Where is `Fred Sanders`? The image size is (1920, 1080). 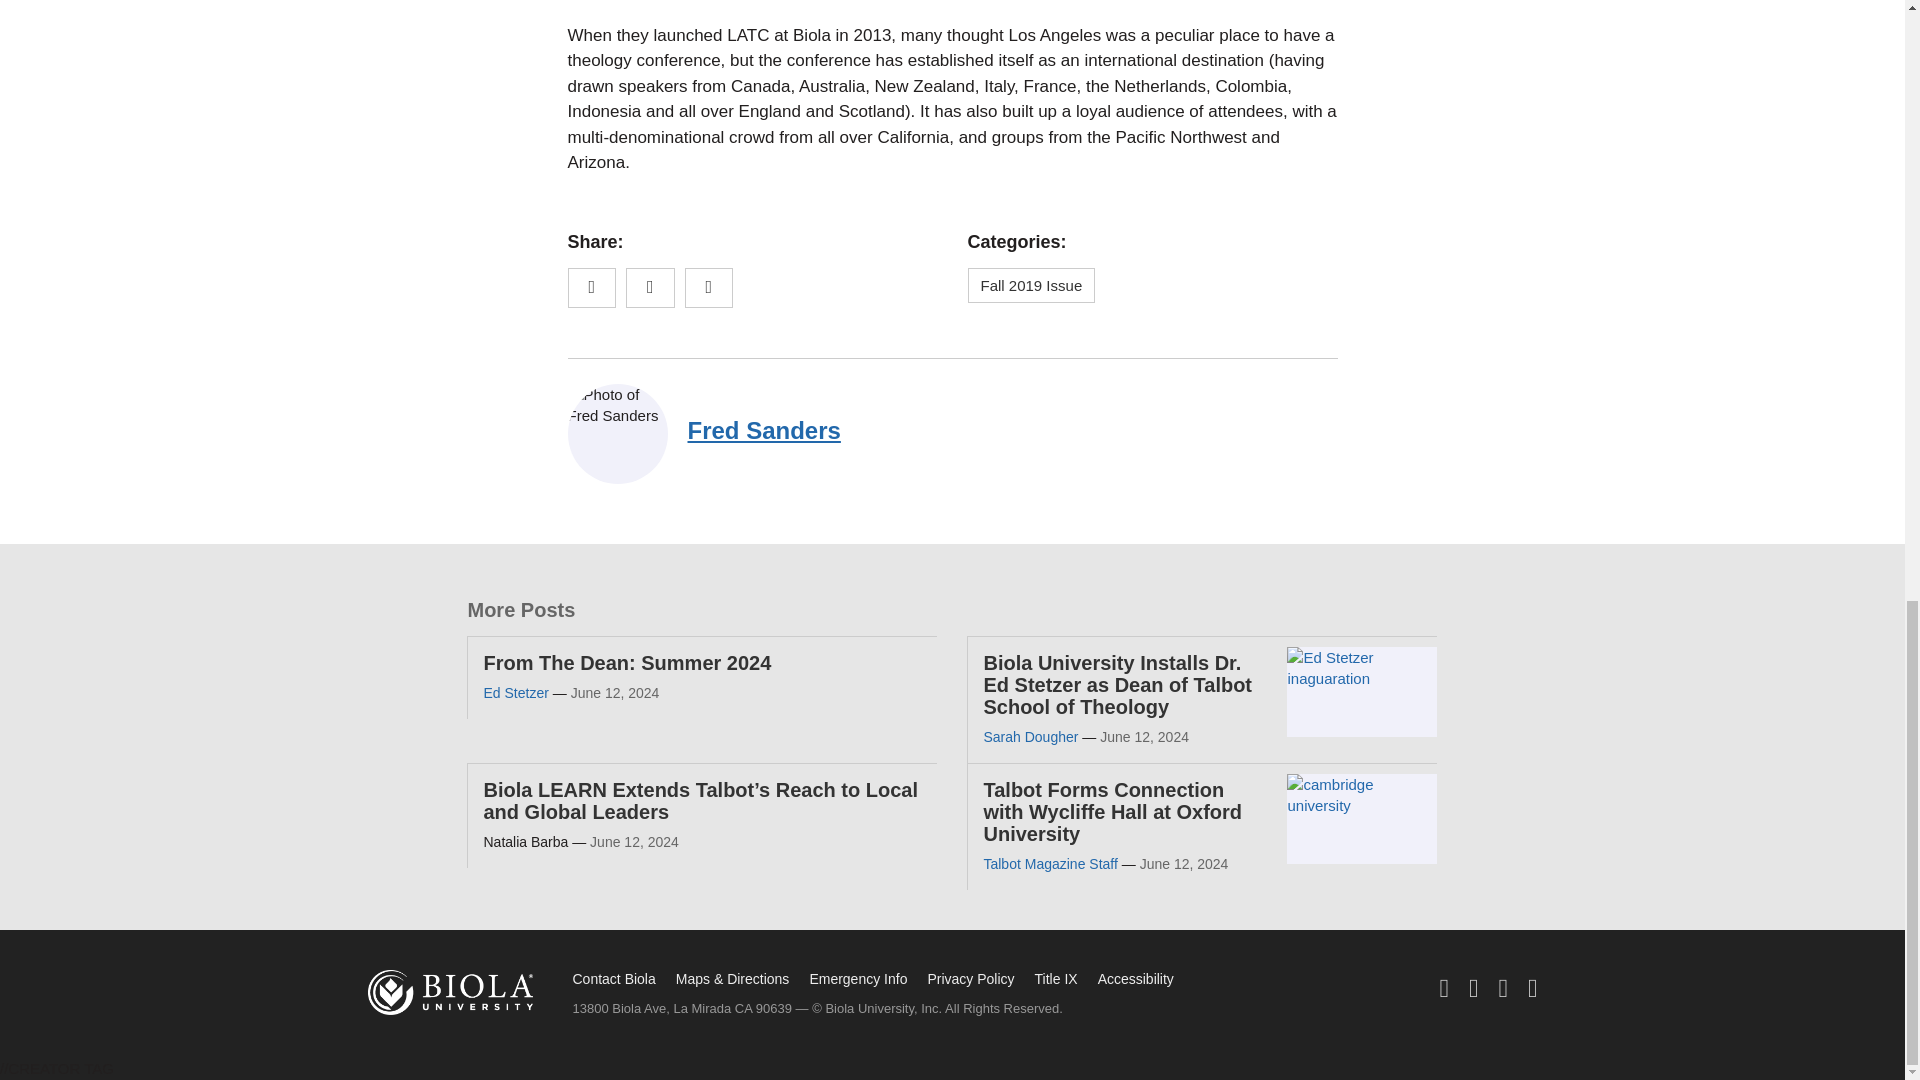 Fred Sanders is located at coordinates (764, 430).